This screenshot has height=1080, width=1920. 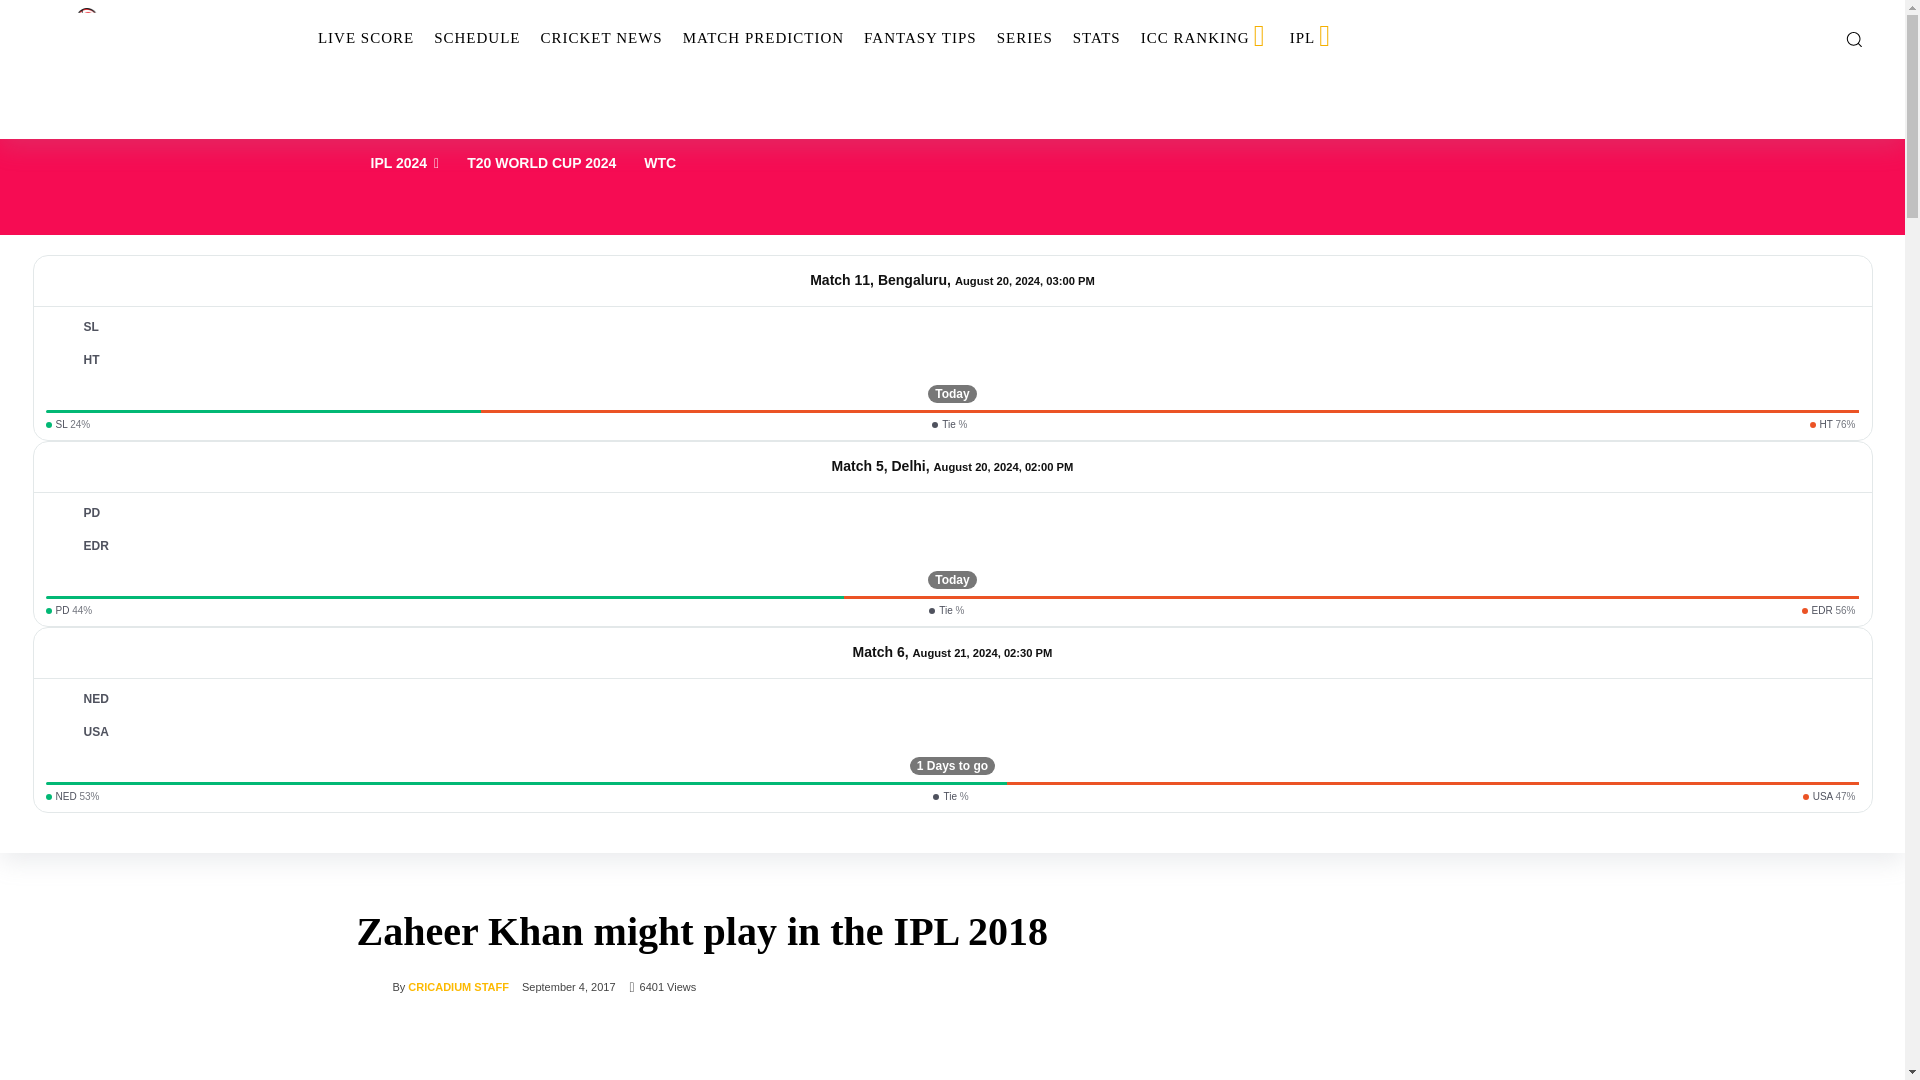 I want to click on SERIES, so click(x=1024, y=38).